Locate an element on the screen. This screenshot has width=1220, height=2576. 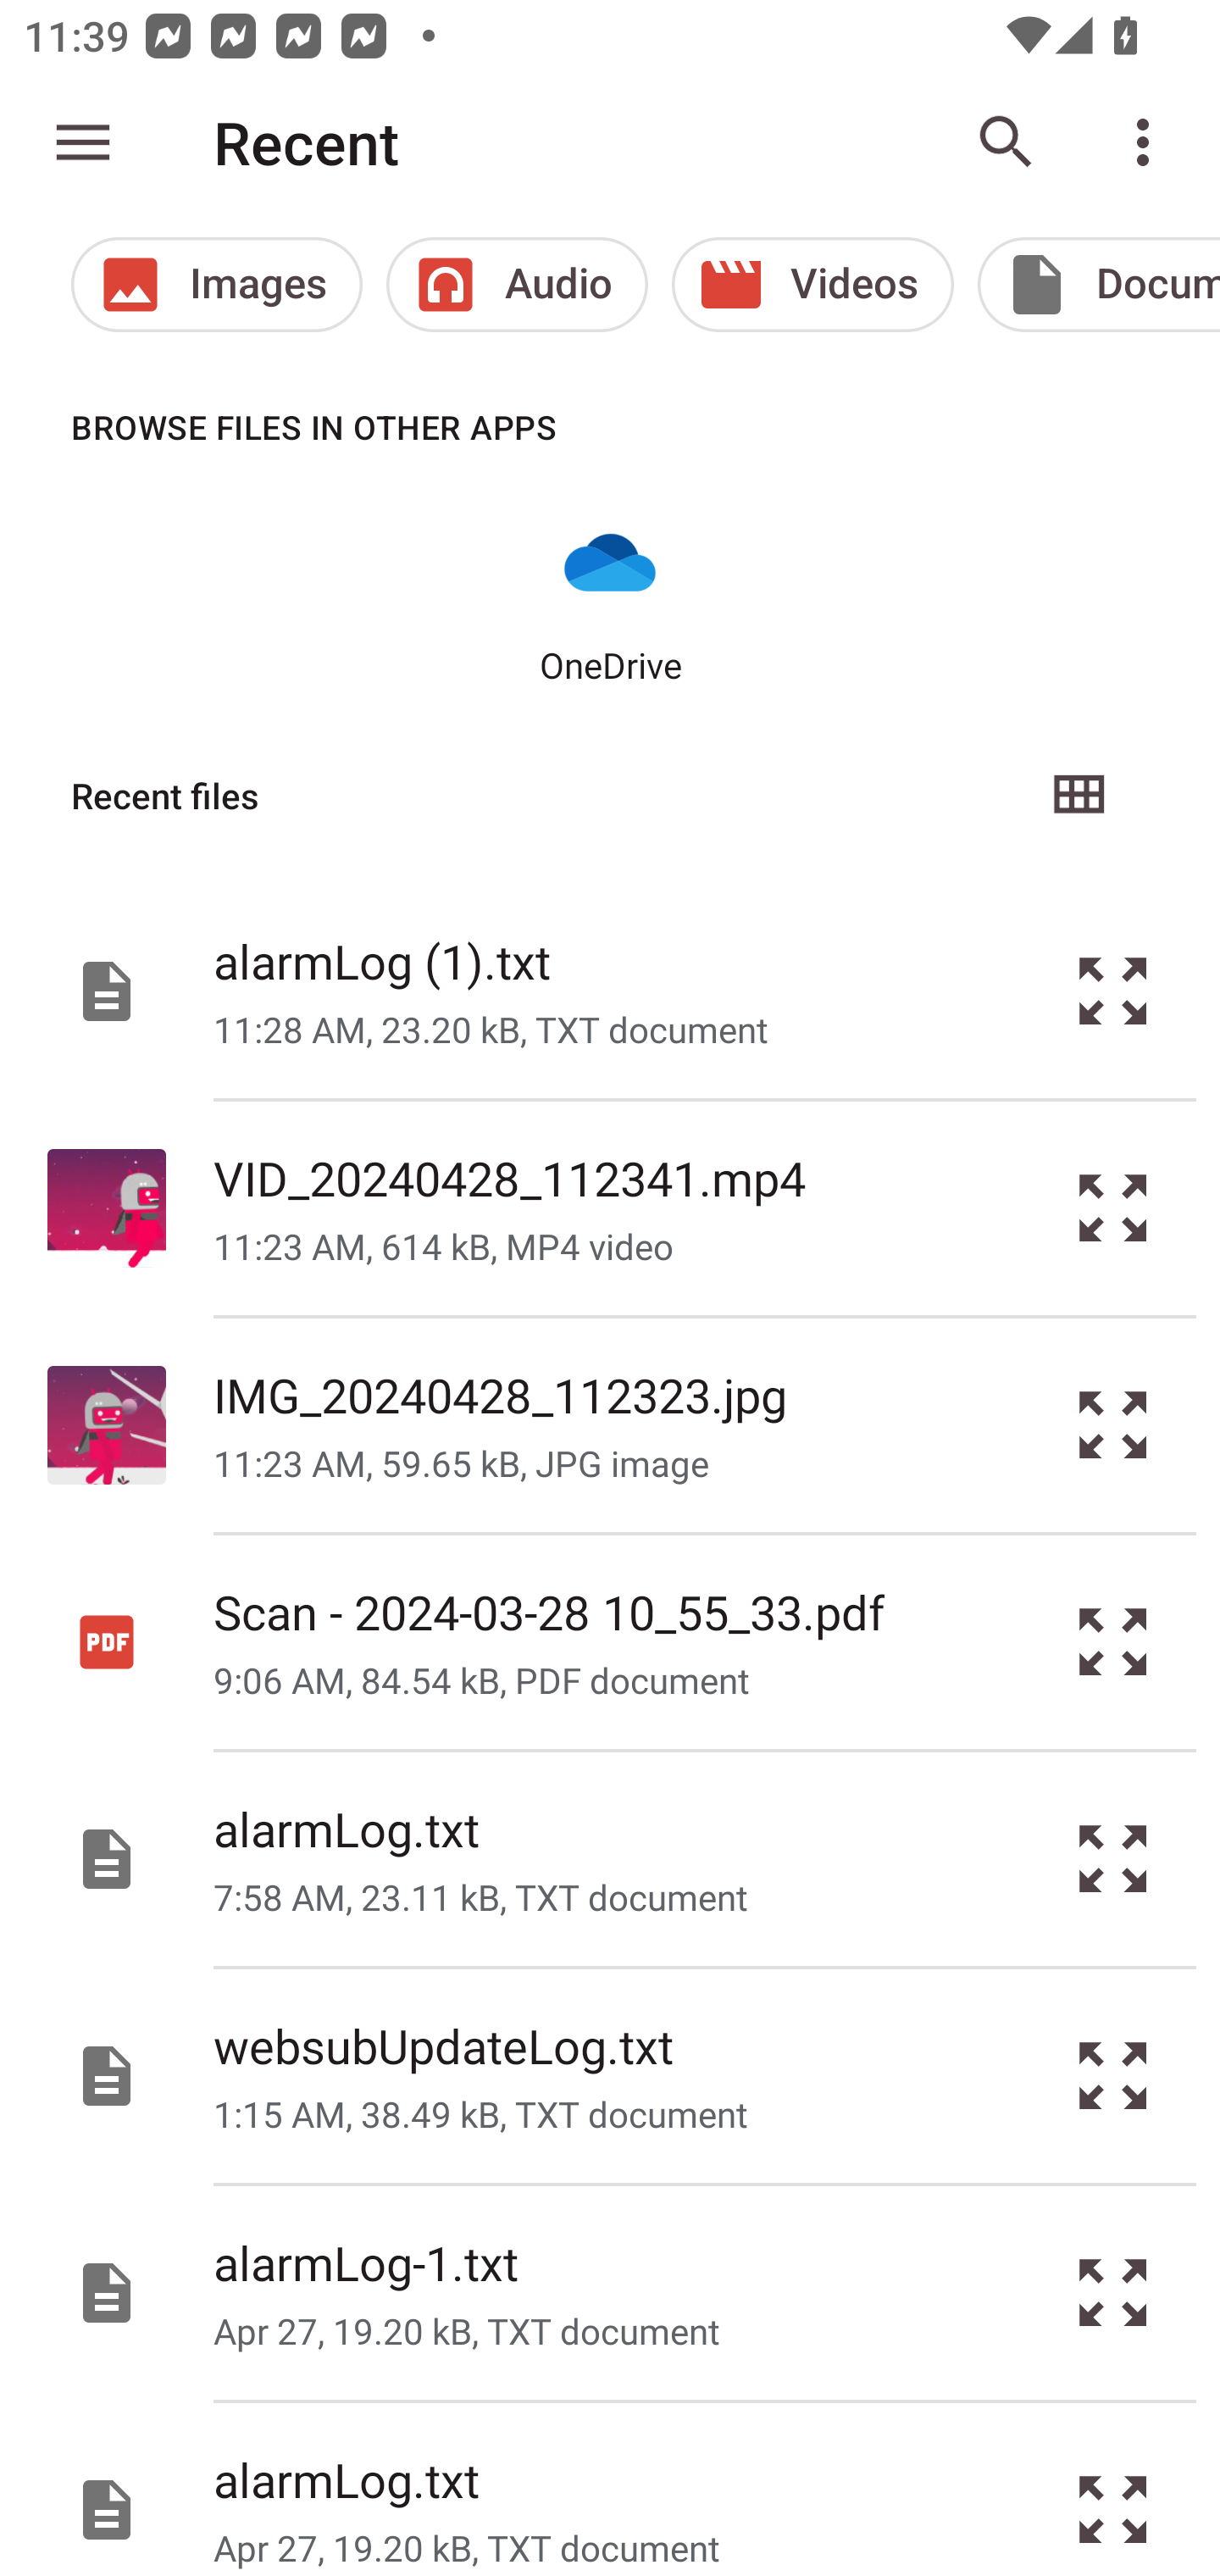
Show roots is located at coordinates (83, 142).